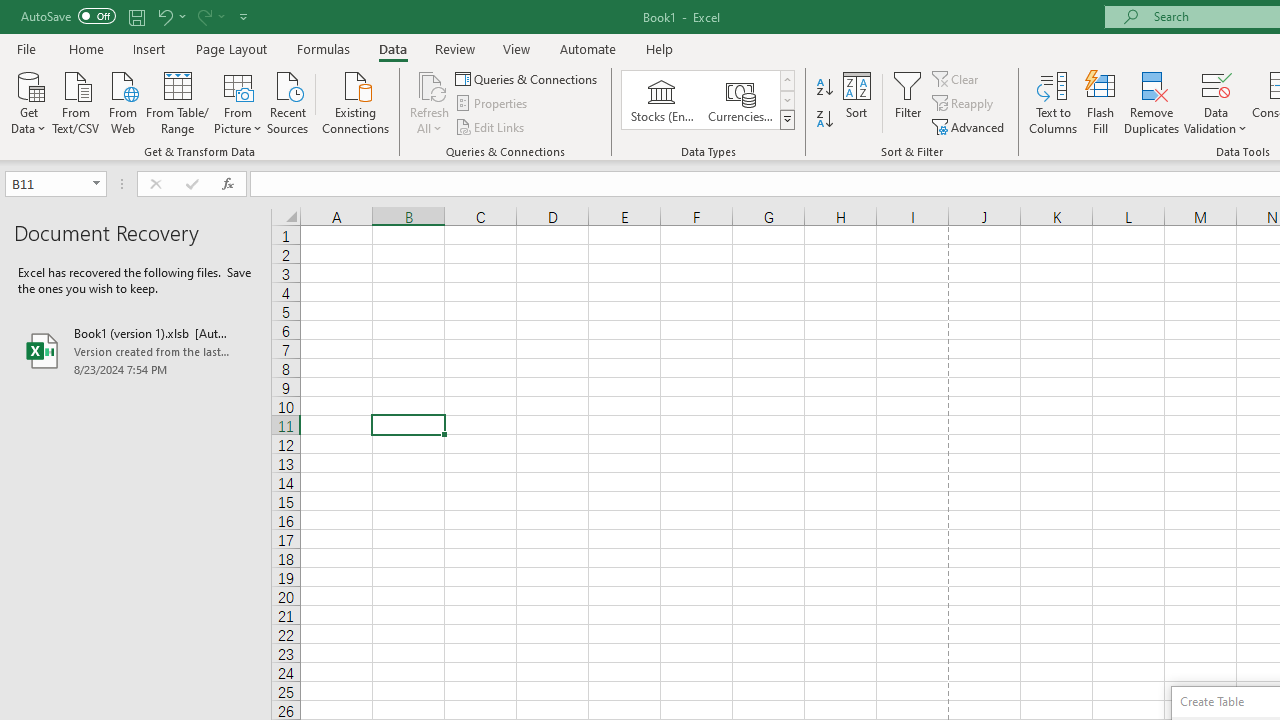 This screenshot has height=720, width=1280. What do you see at coordinates (957, 78) in the screenshot?
I see `Clear` at bounding box center [957, 78].